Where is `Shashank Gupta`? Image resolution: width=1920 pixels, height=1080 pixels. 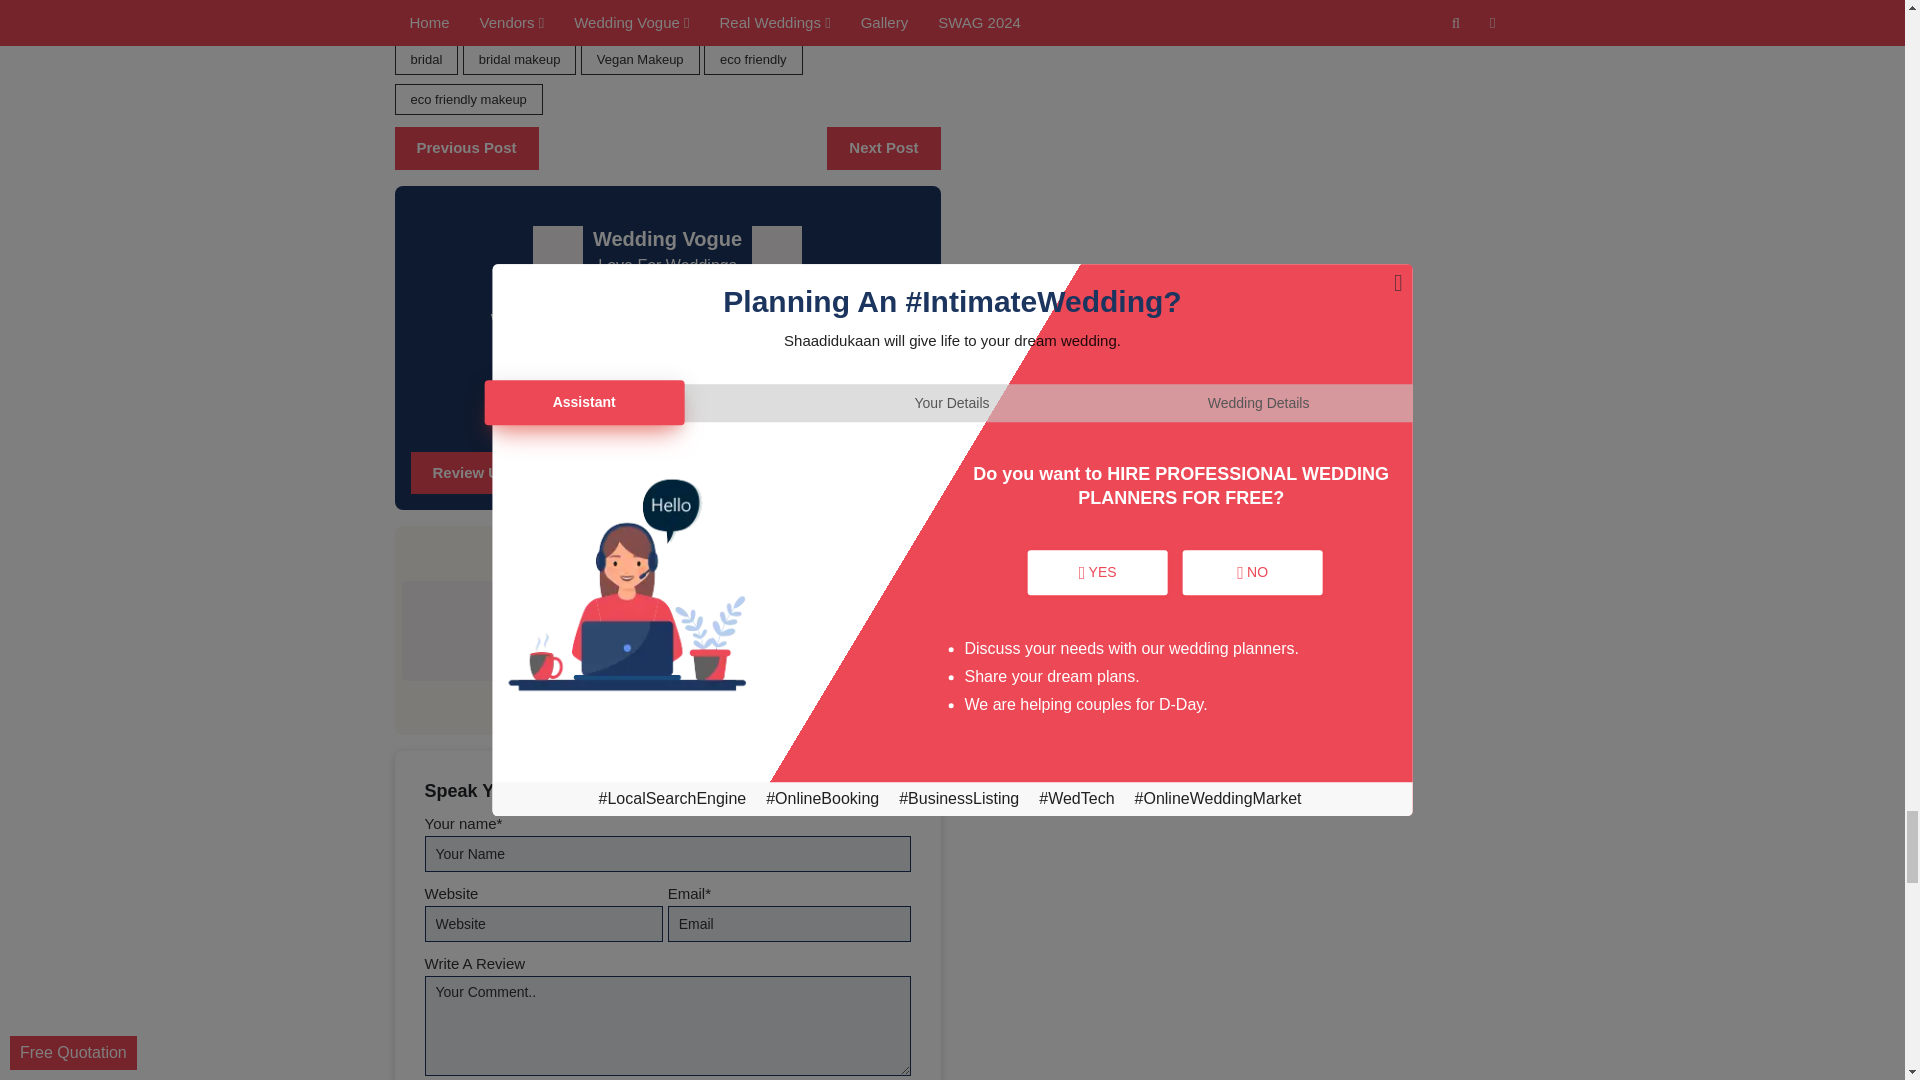
Shashank Gupta is located at coordinates (585, 554).